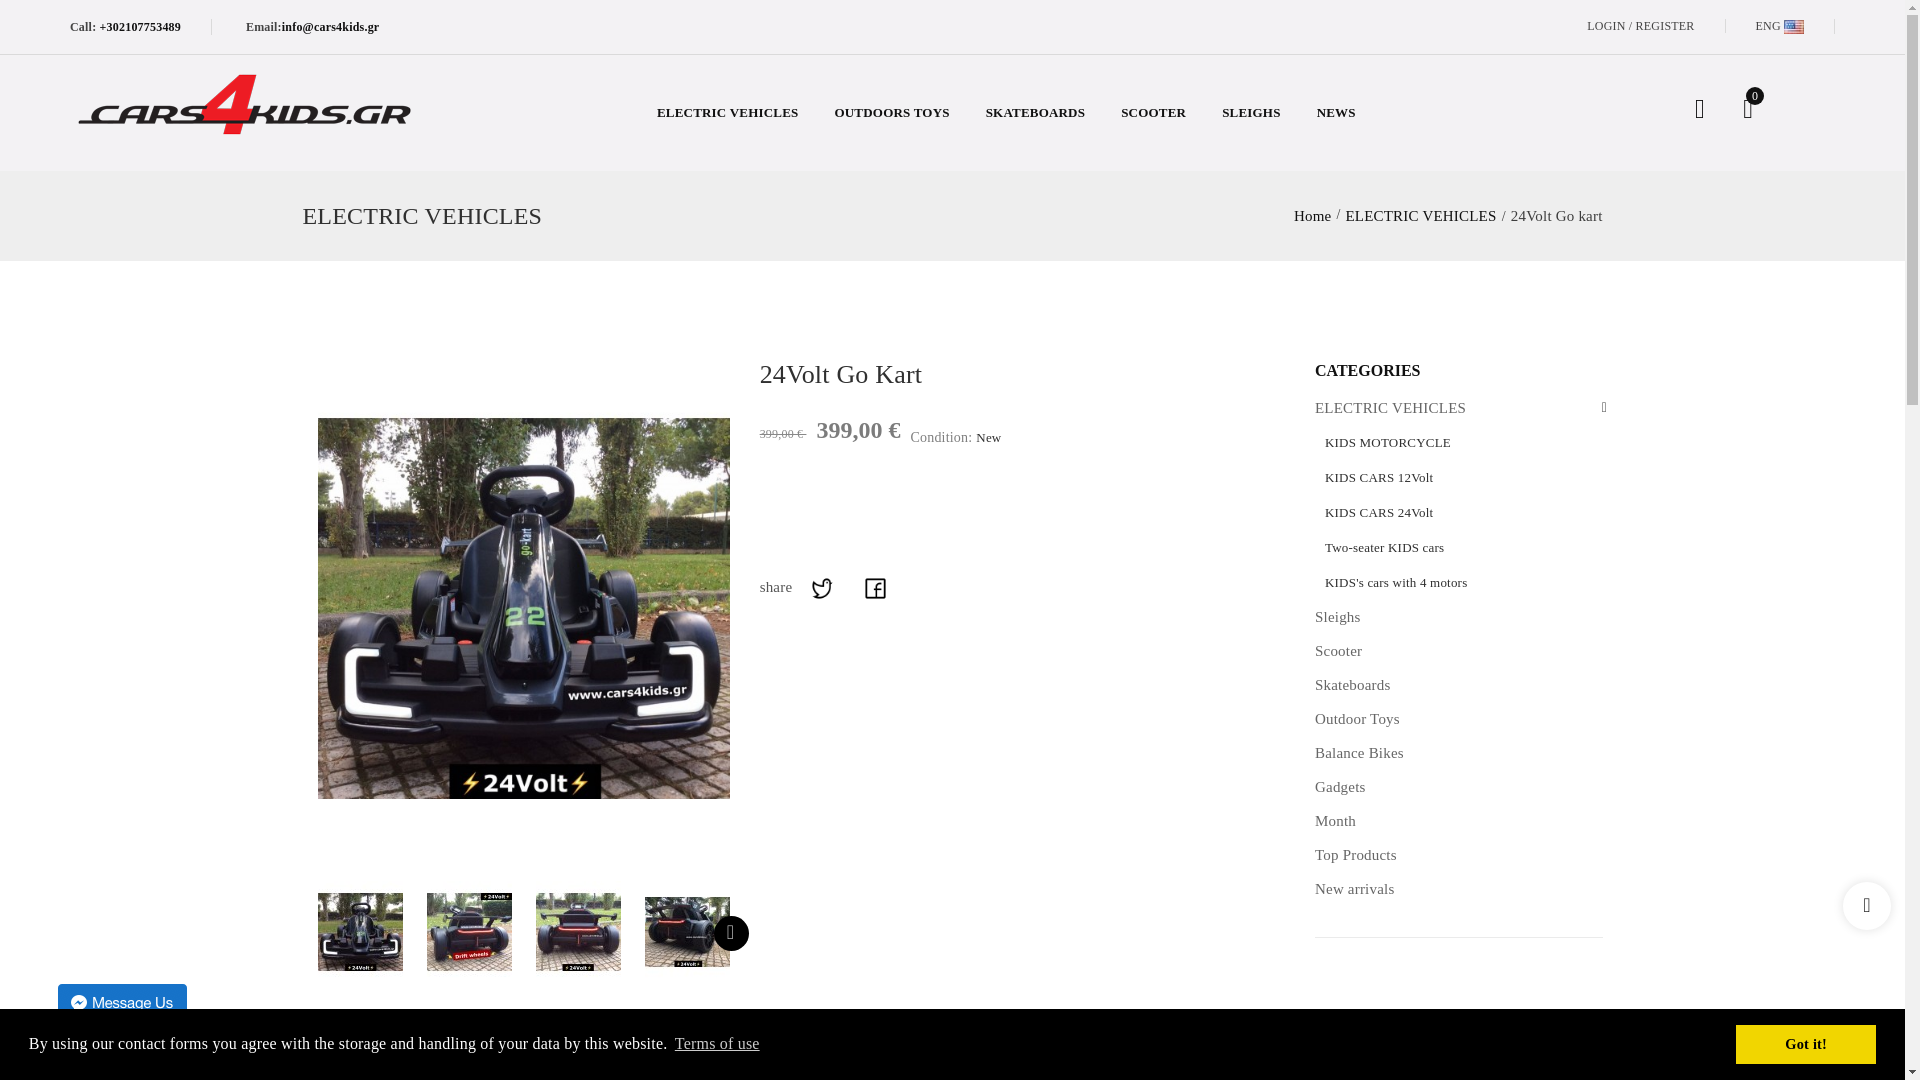 The width and height of the screenshot is (1920, 1080). Describe the element at coordinates (890, 112) in the screenshot. I see `OUTDOORS TOYS` at that location.